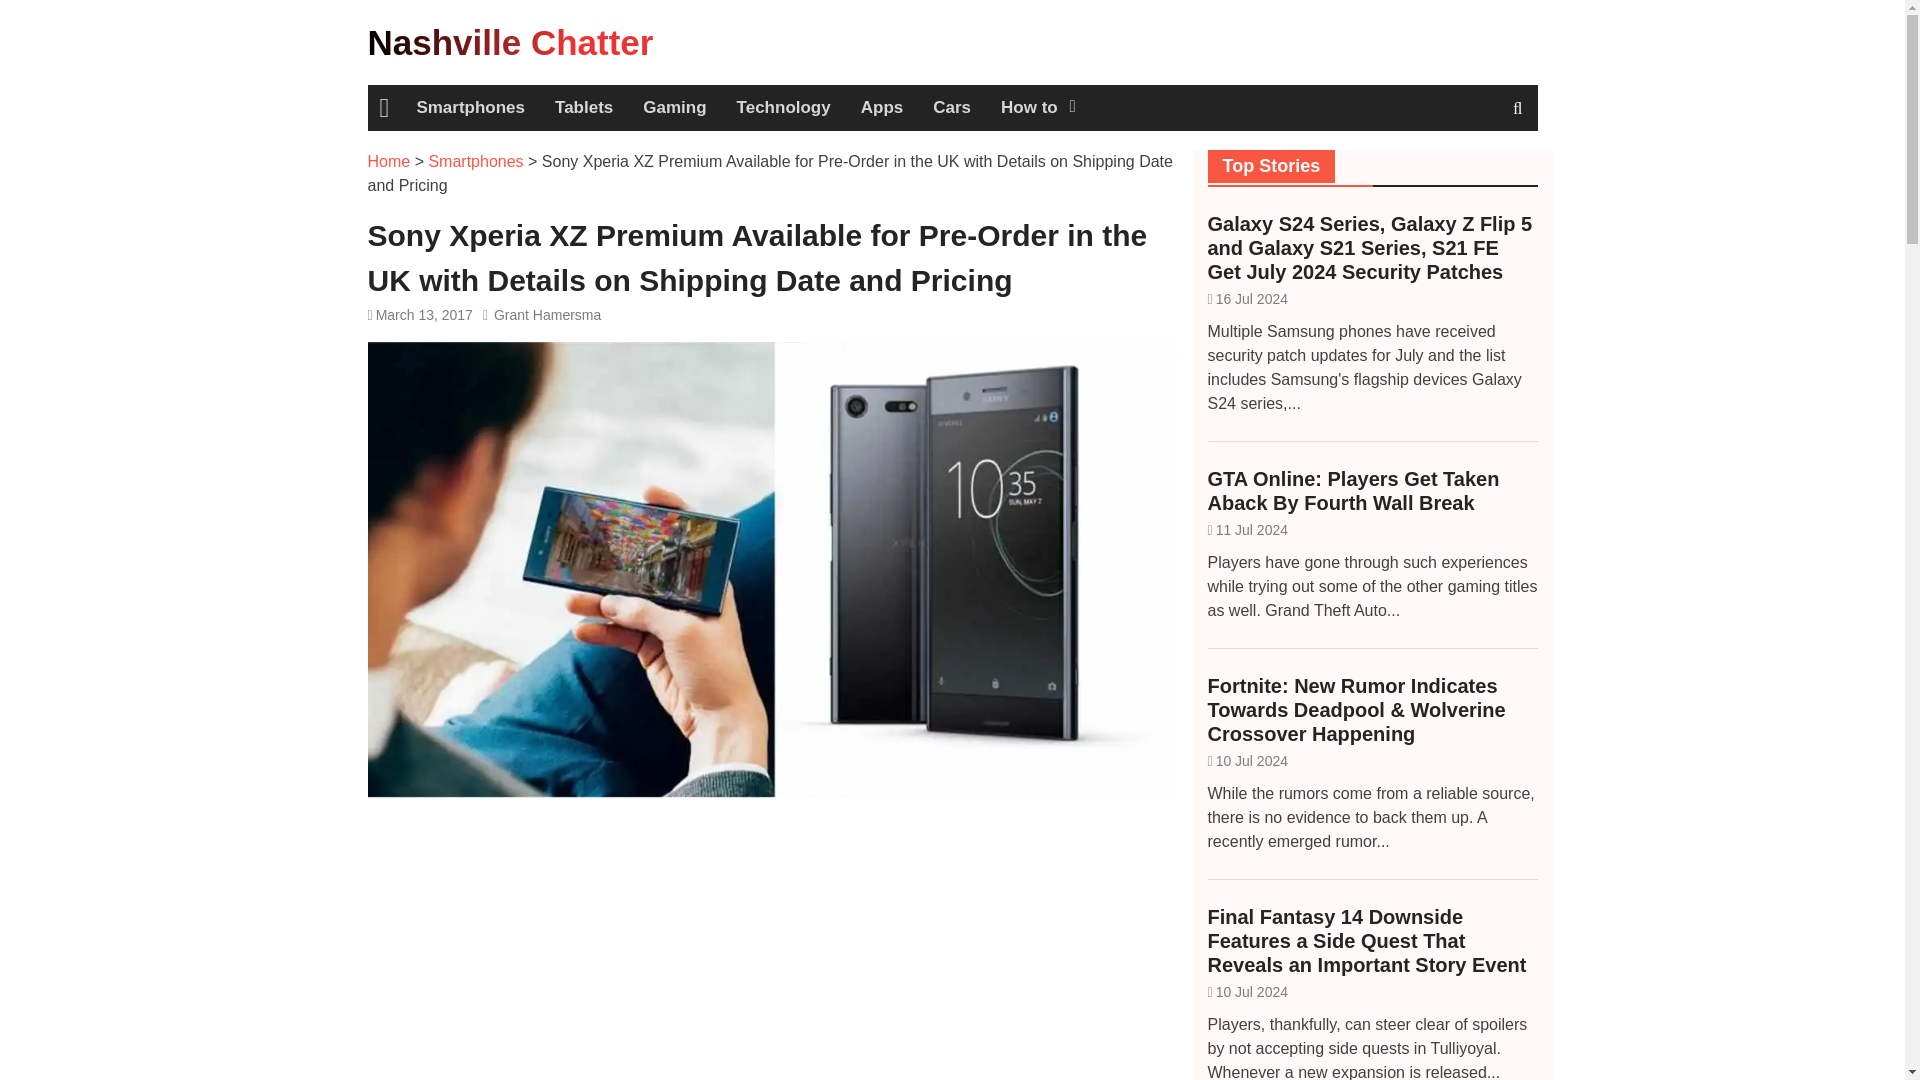 The height and width of the screenshot is (1080, 1920). What do you see at coordinates (882, 108) in the screenshot?
I see `Apps` at bounding box center [882, 108].